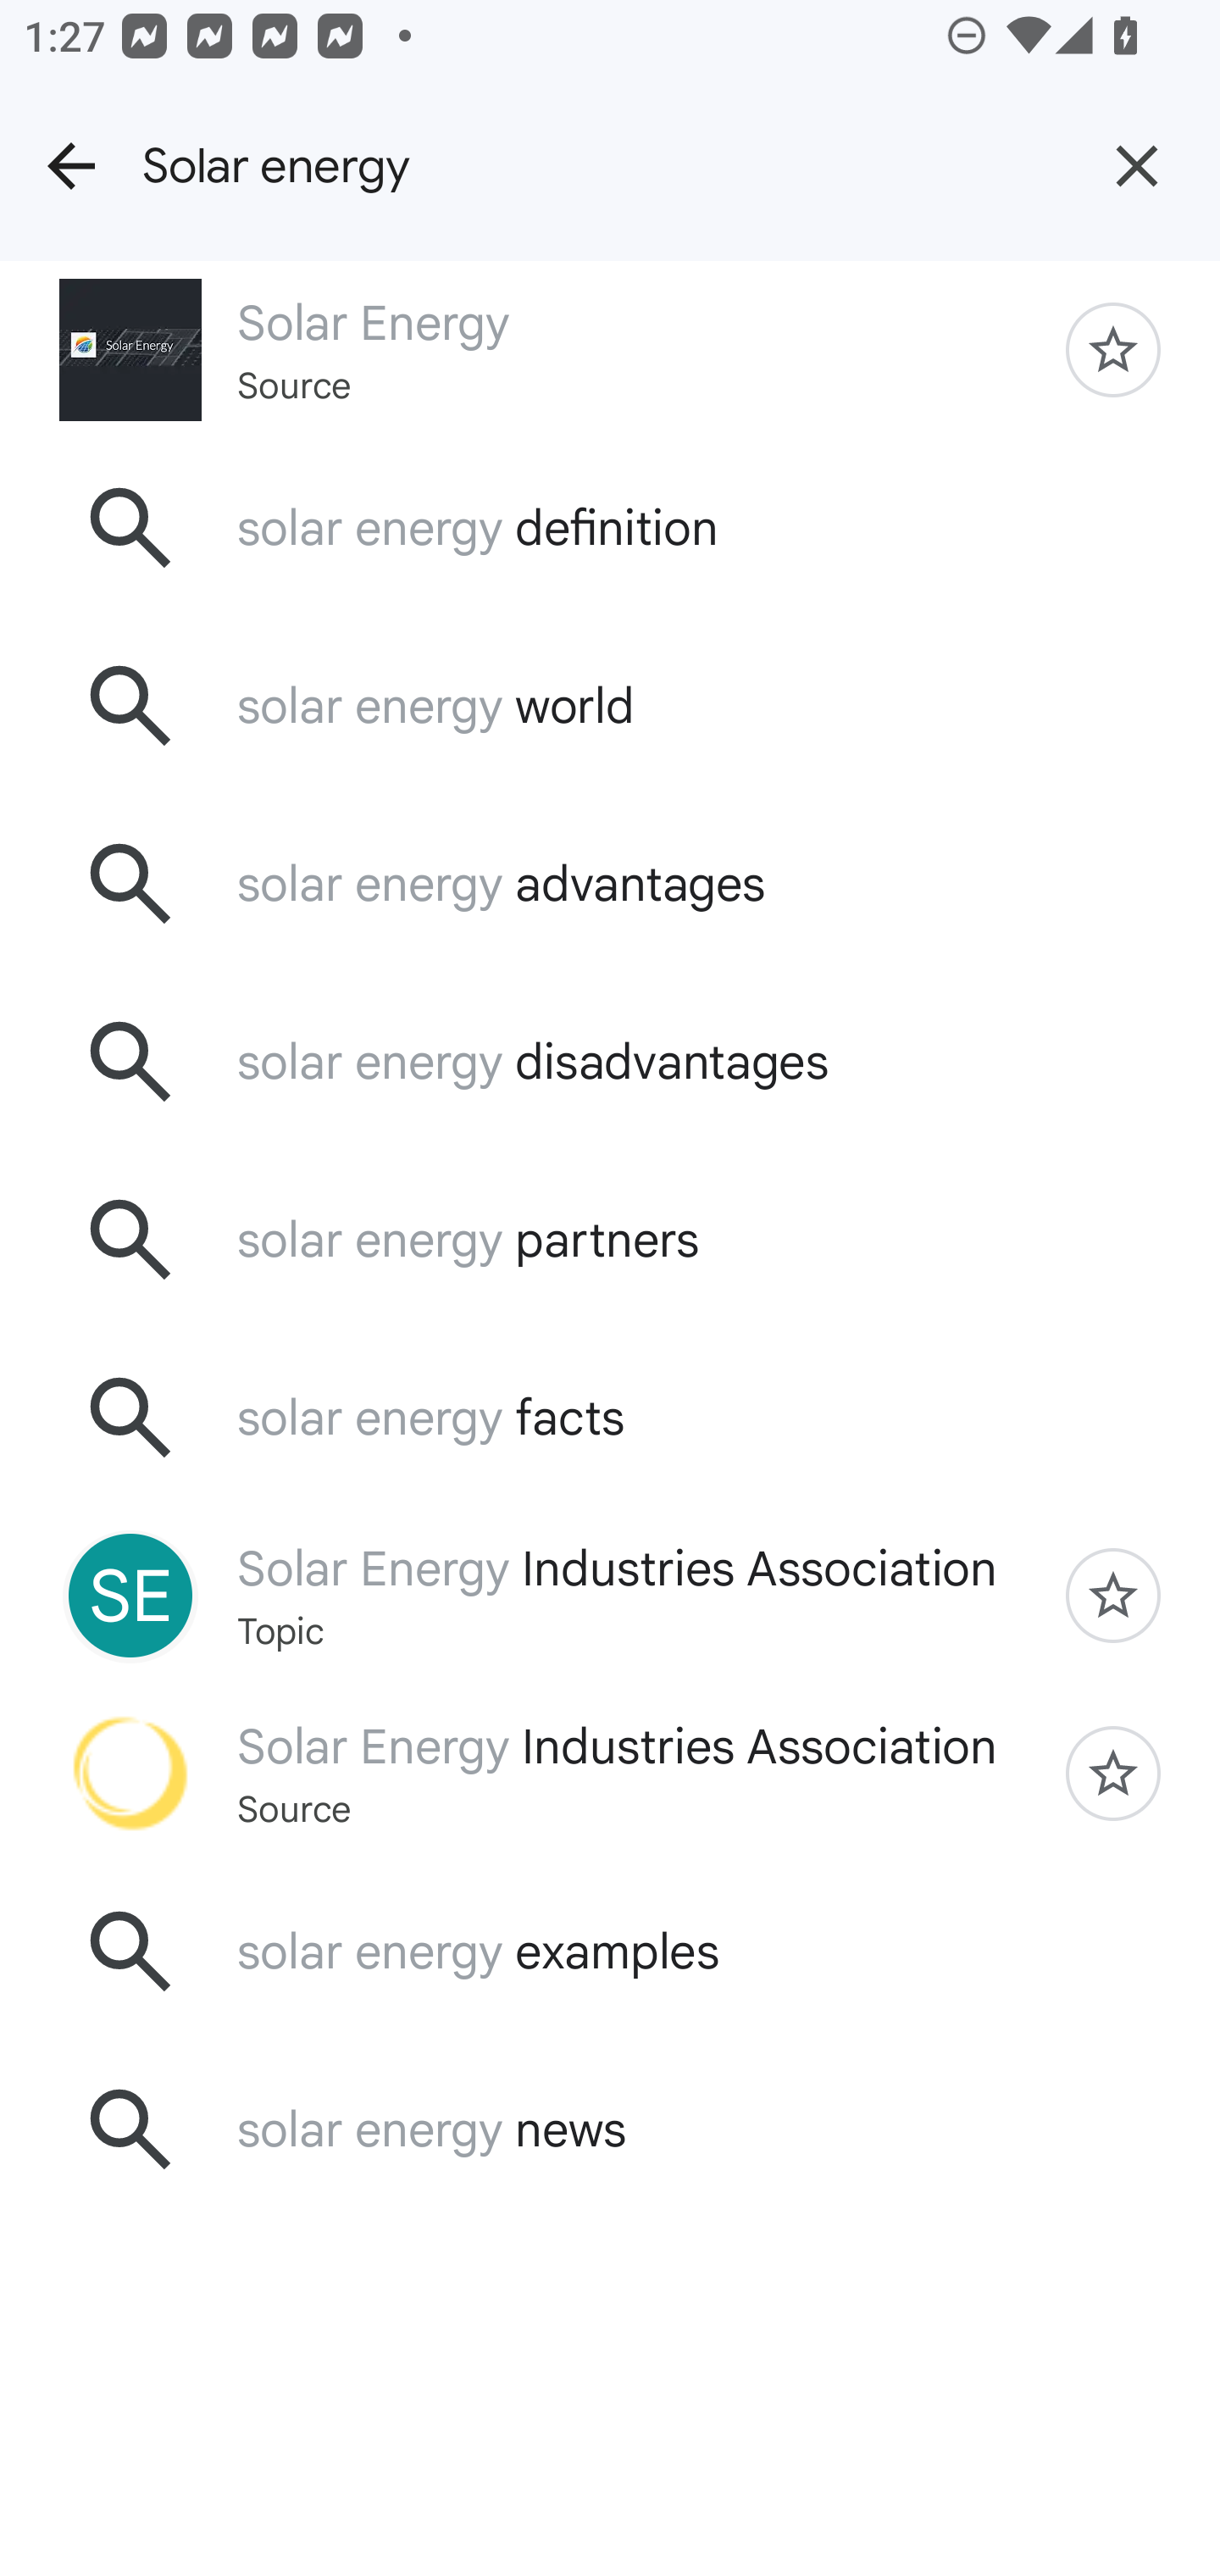 This screenshot has height=2576, width=1220. I want to click on solar energy news, so click(610, 2129).